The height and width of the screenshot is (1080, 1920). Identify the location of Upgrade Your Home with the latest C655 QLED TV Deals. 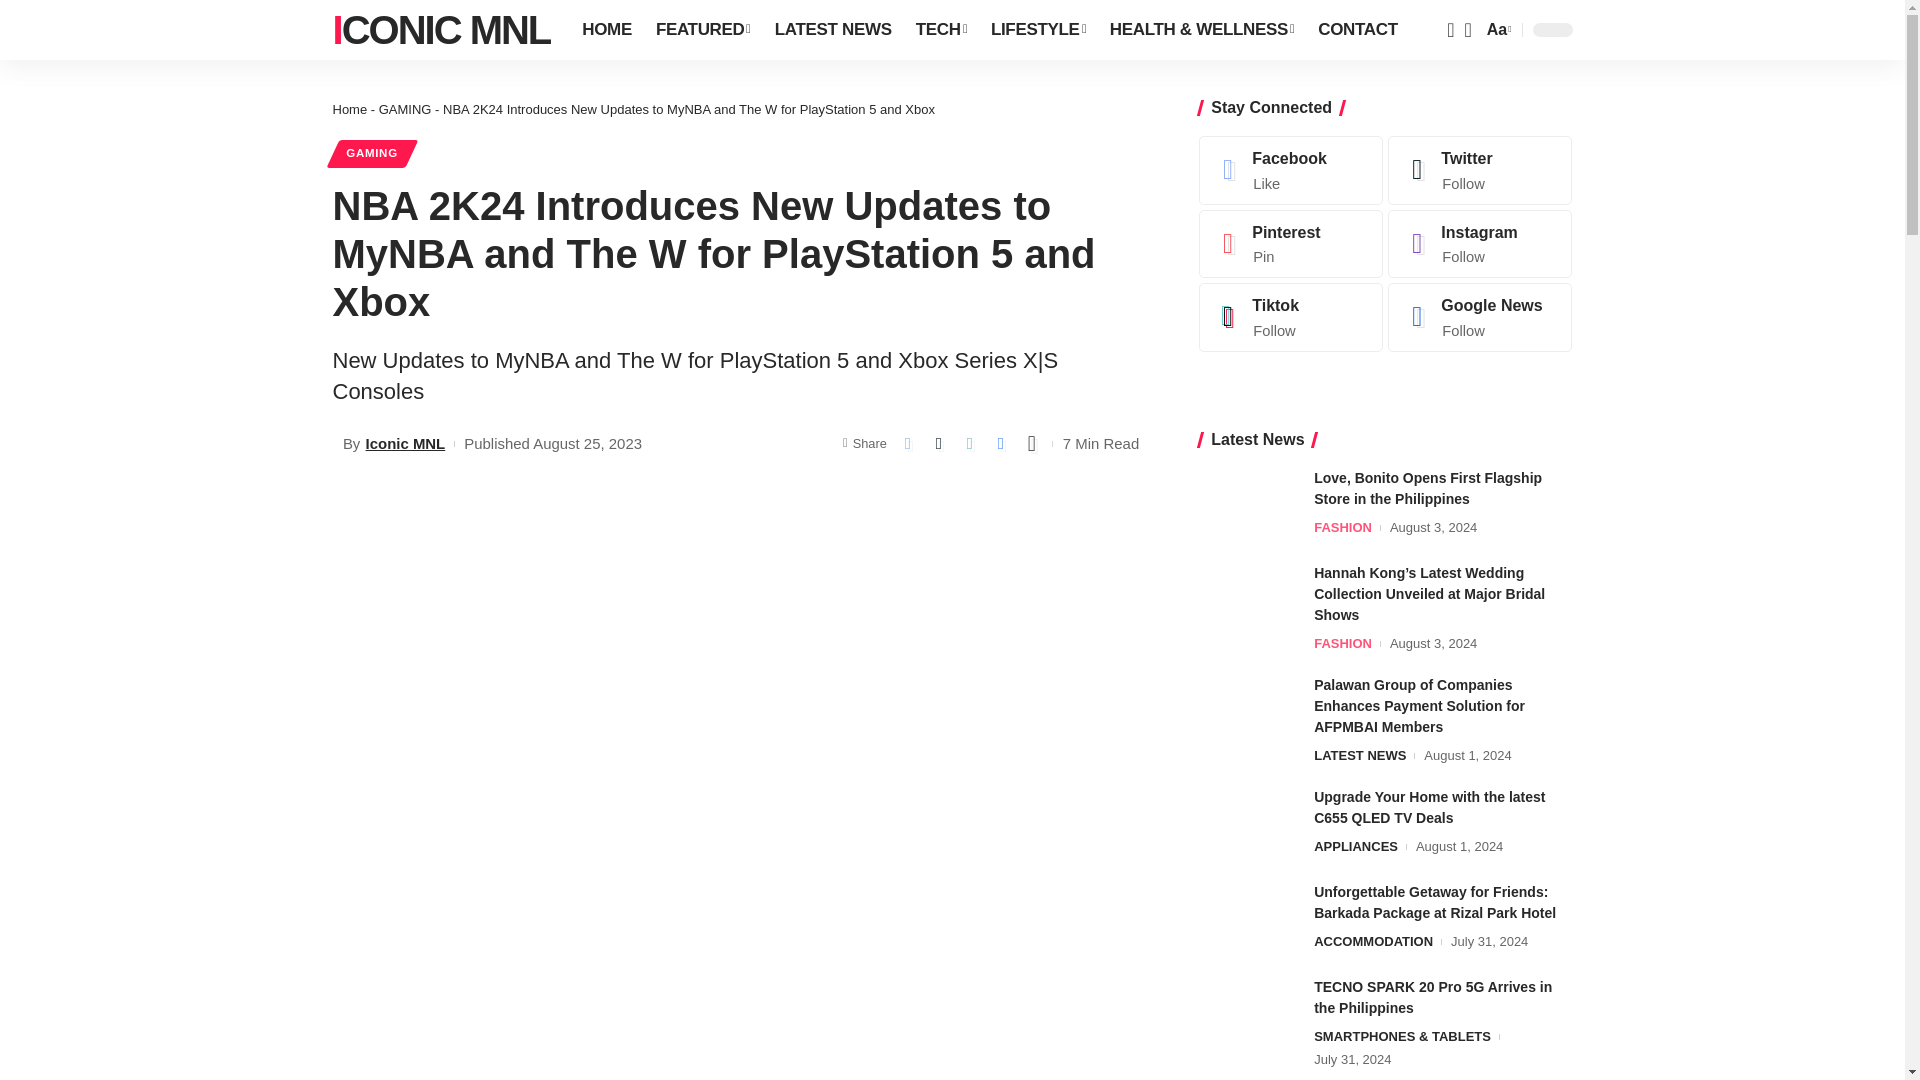
(1248, 824).